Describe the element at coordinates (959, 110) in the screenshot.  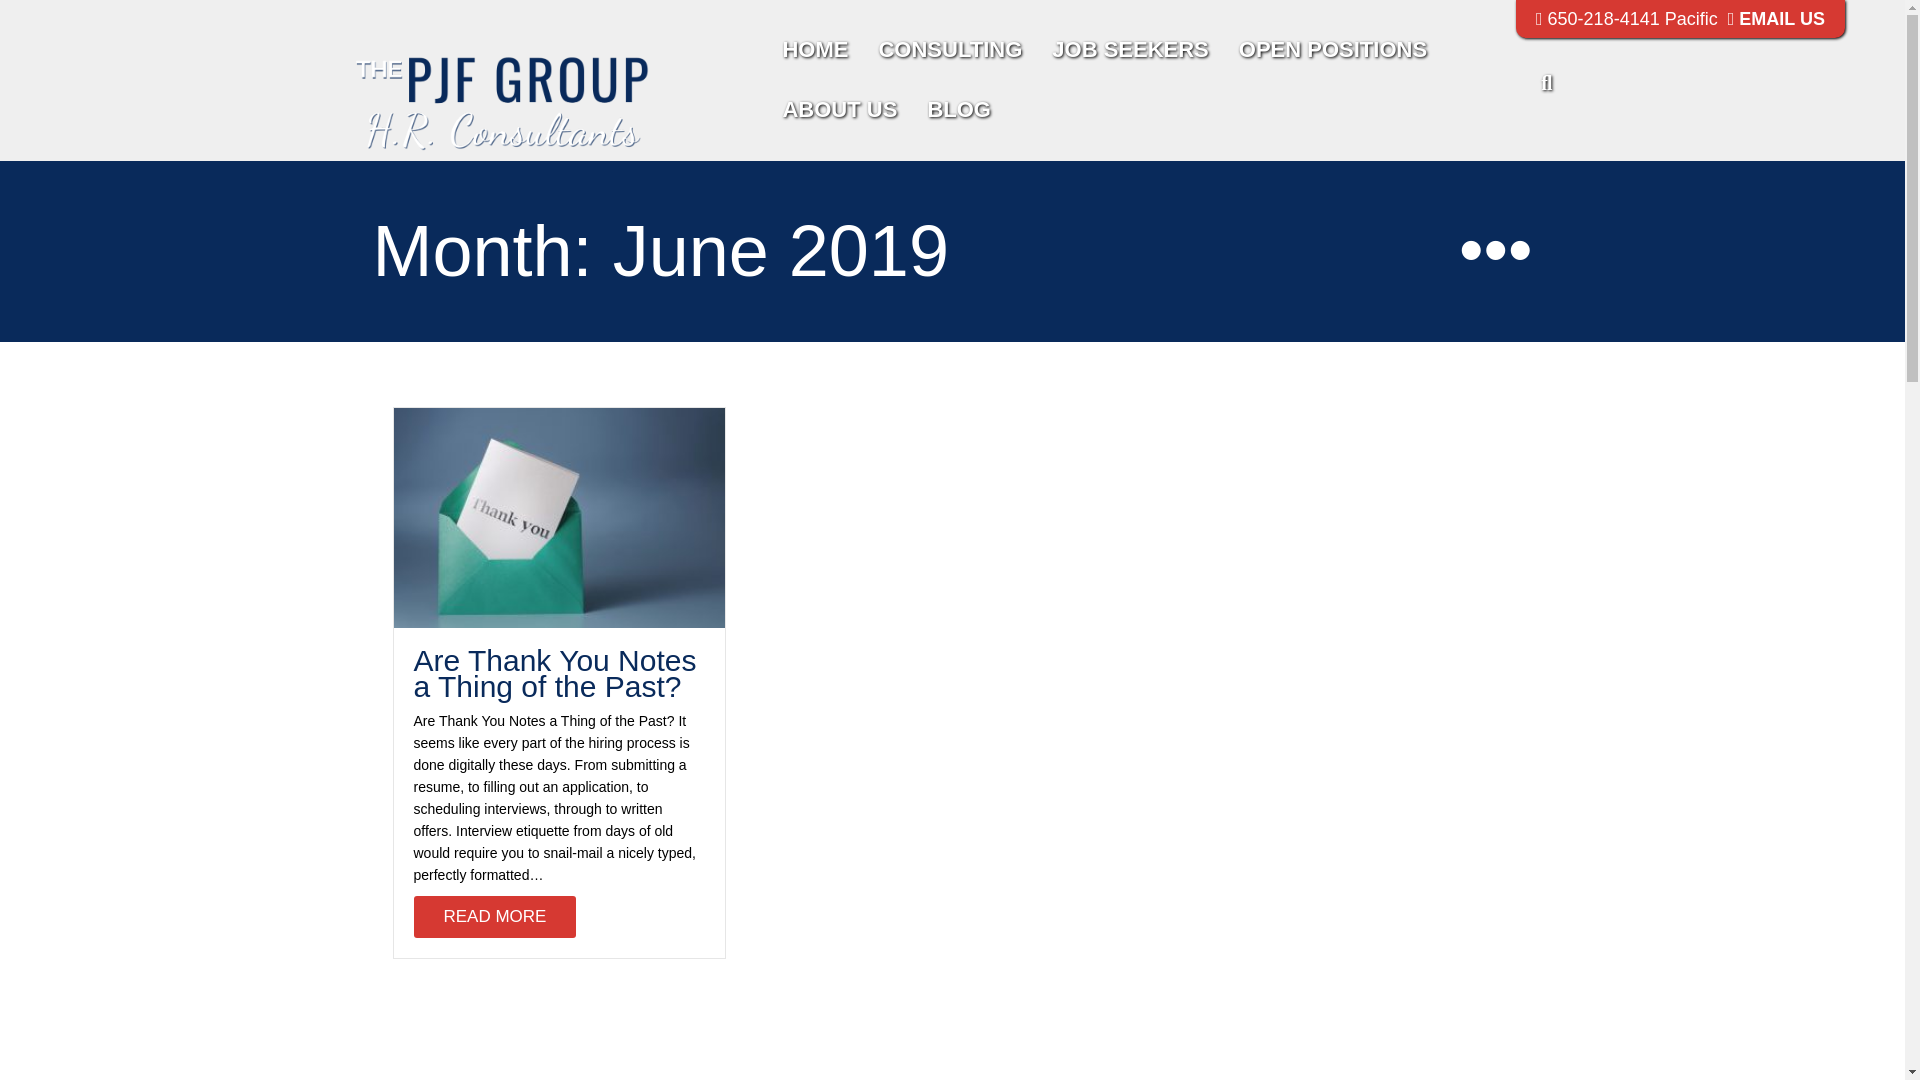
I see `BLOG` at that location.